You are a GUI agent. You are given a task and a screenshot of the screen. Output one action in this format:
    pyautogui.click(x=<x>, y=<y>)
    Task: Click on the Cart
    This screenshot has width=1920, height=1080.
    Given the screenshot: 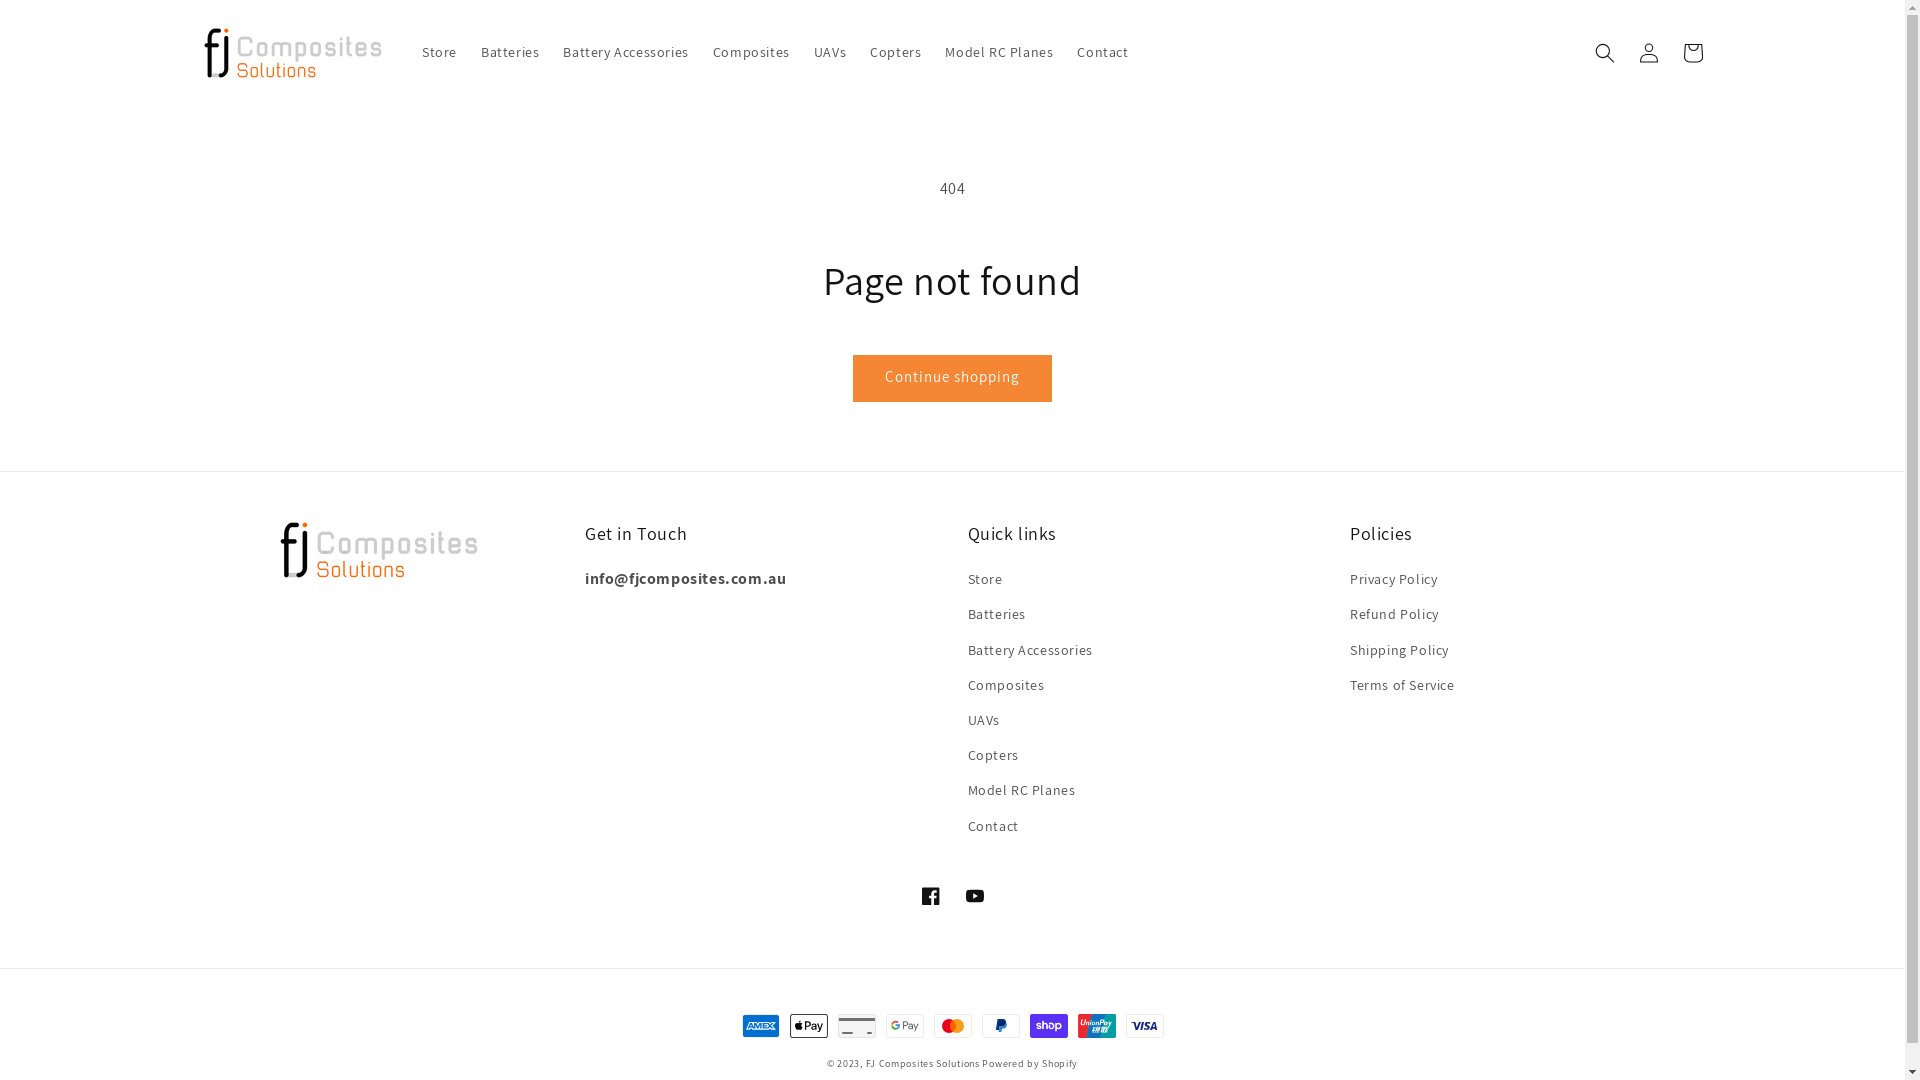 What is the action you would take?
    pyautogui.click(x=1692, y=52)
    